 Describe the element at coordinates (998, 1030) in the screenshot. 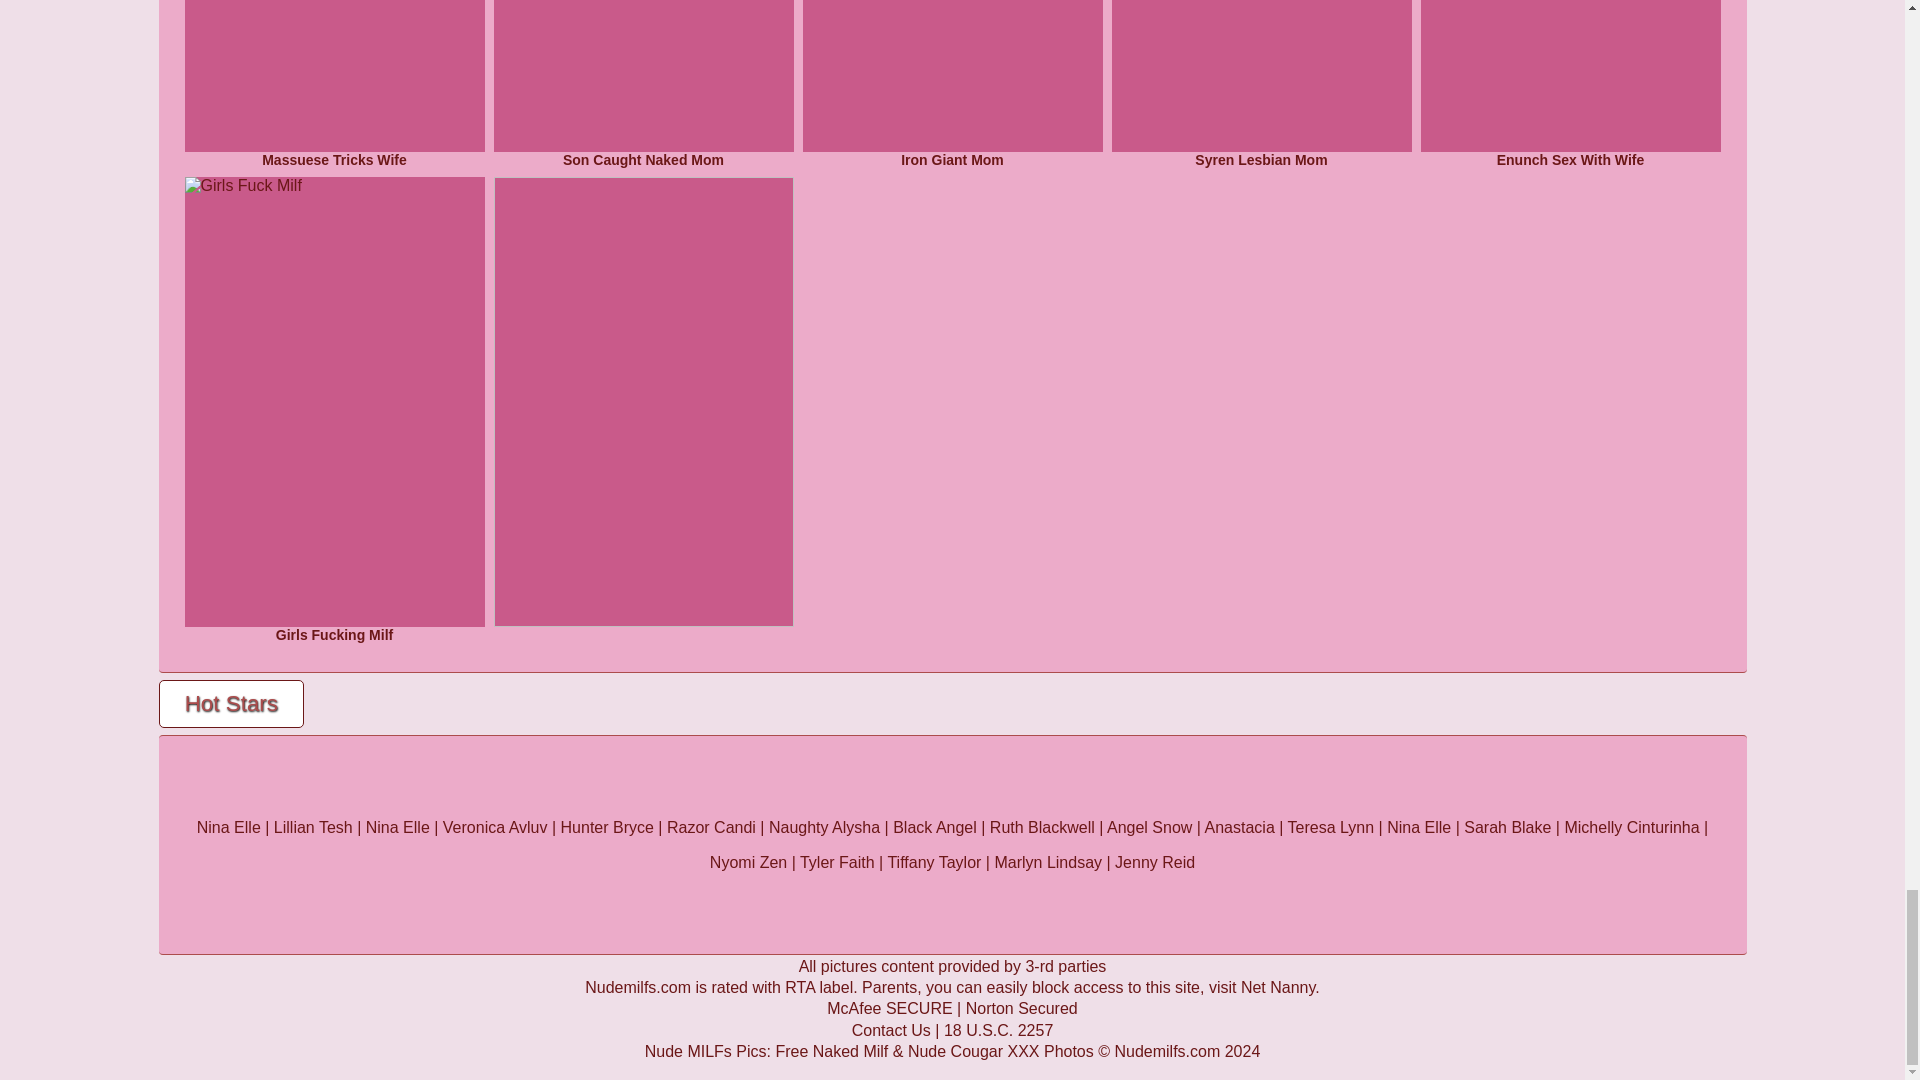

I see `18 U.S.C. 2257` at that location.